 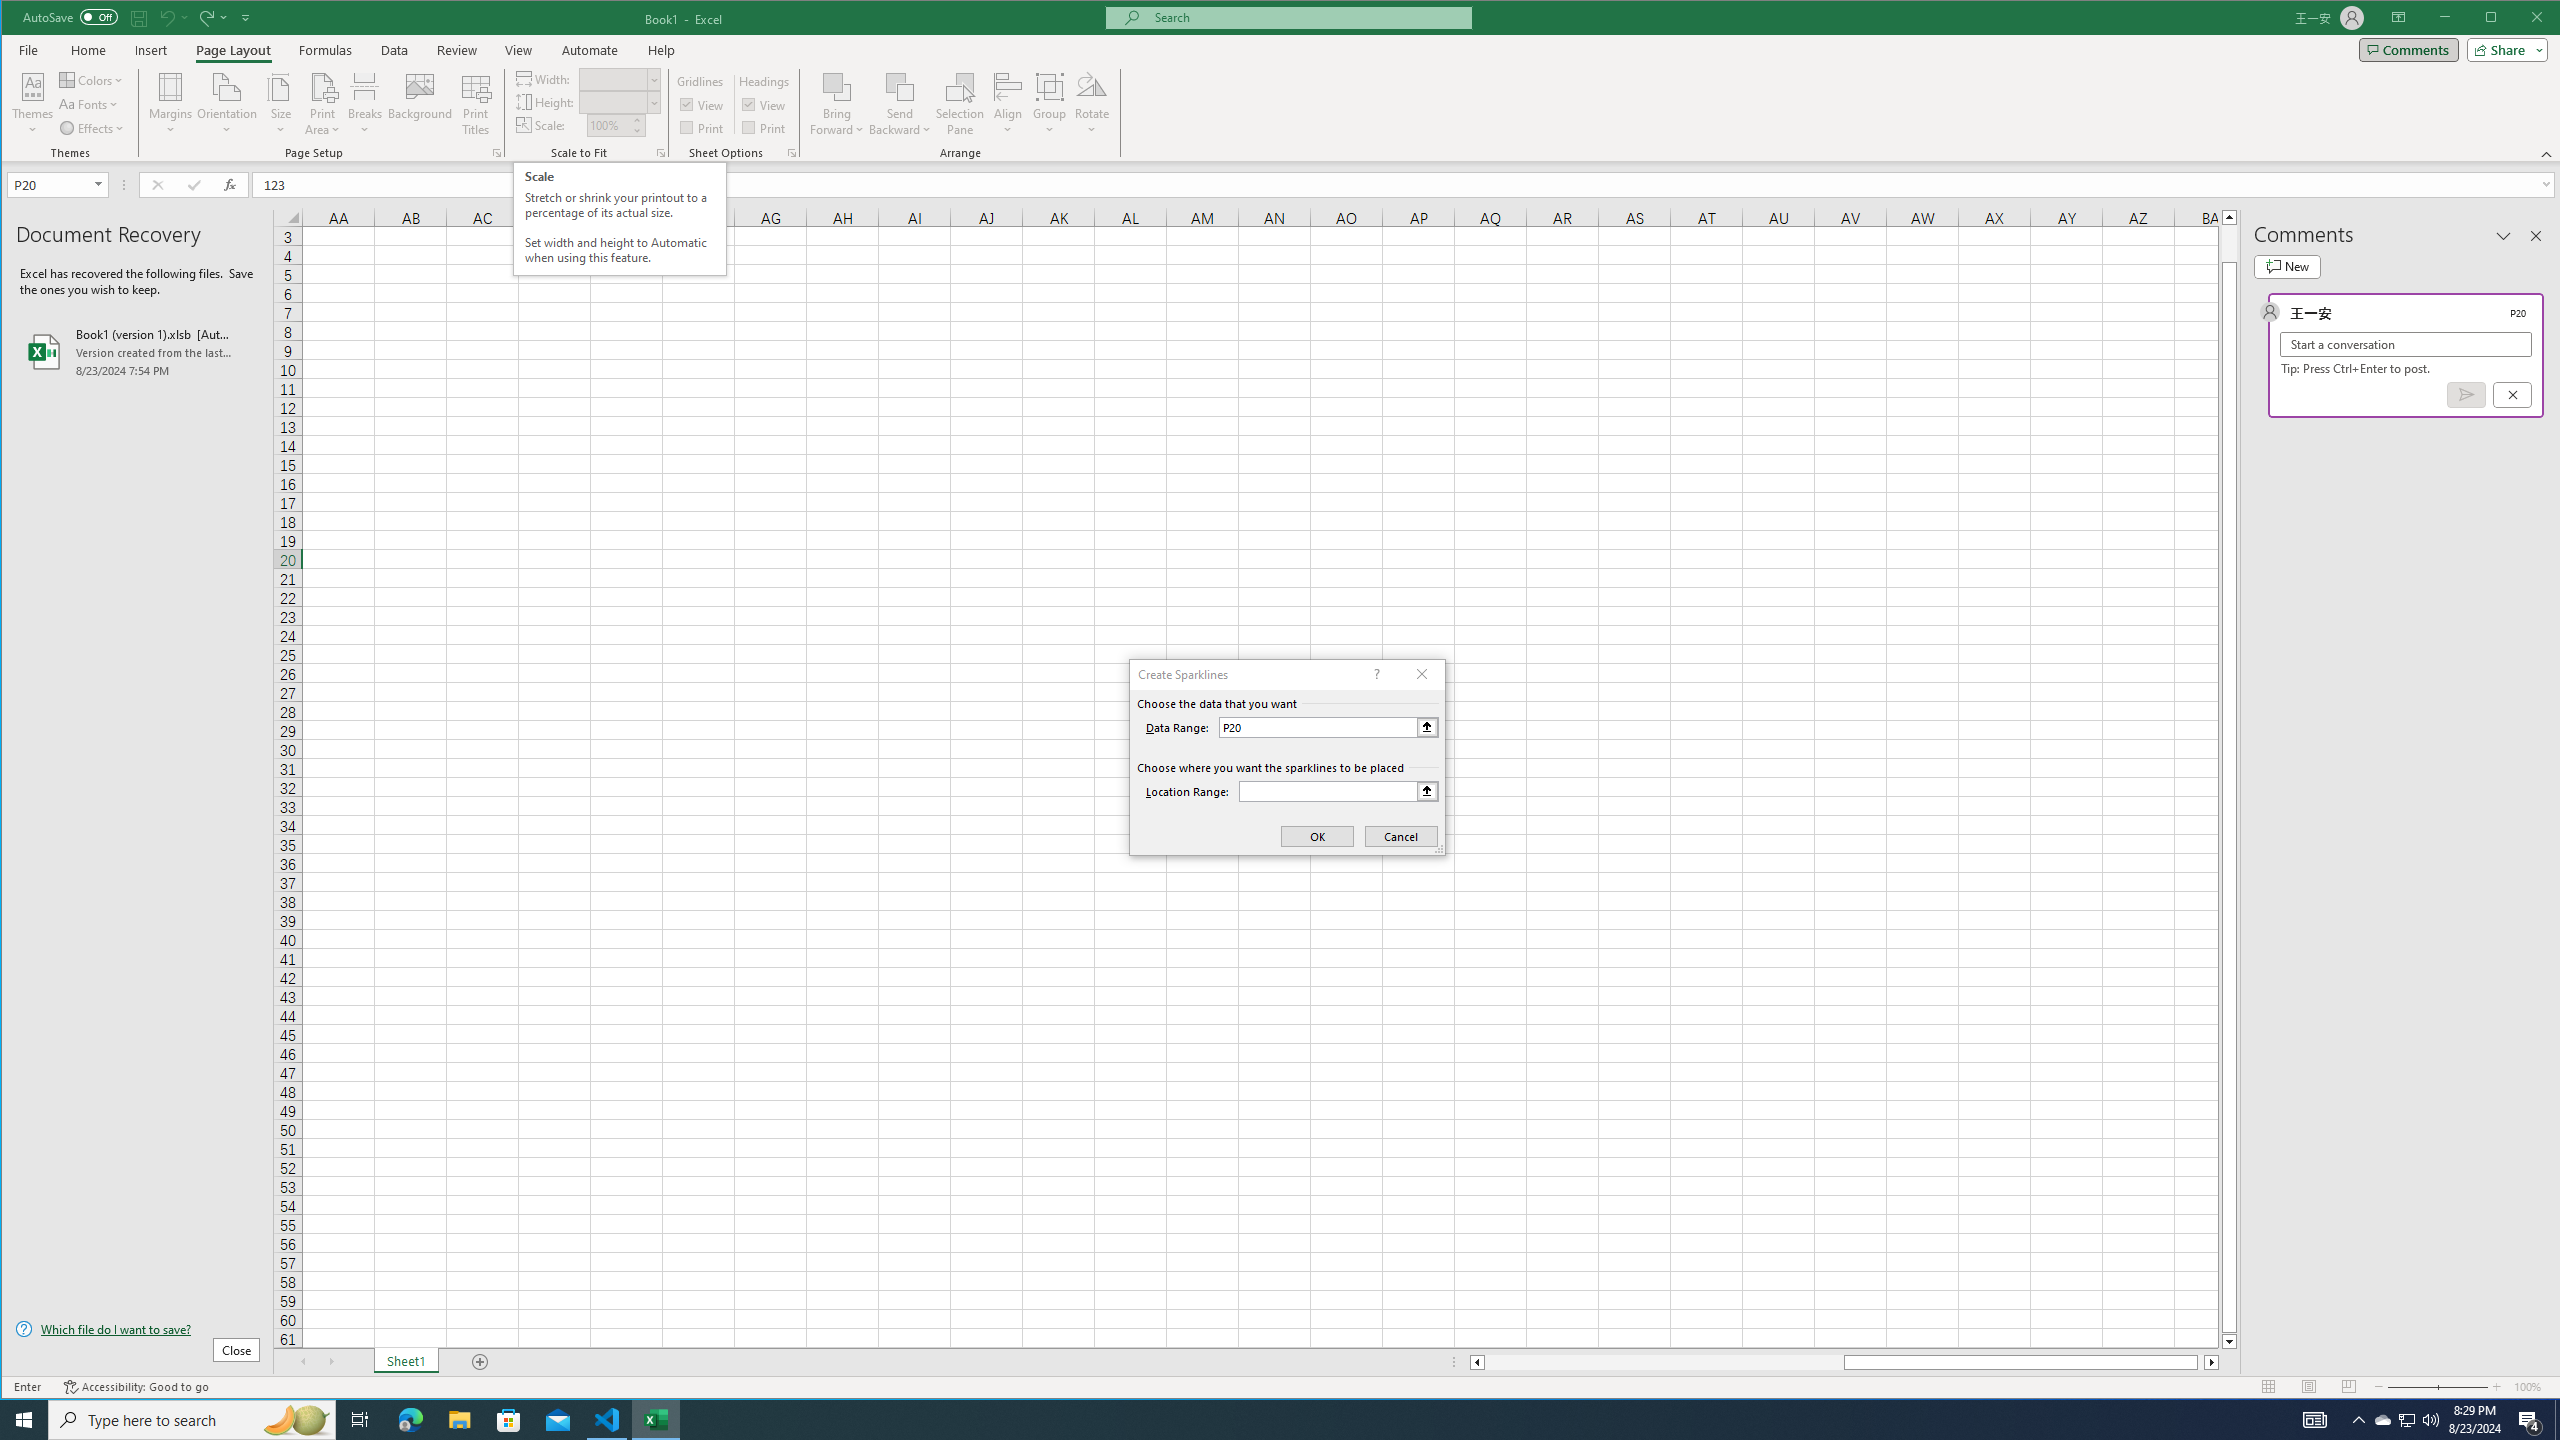 I want to click on Group, so click(x=1050, y=104).